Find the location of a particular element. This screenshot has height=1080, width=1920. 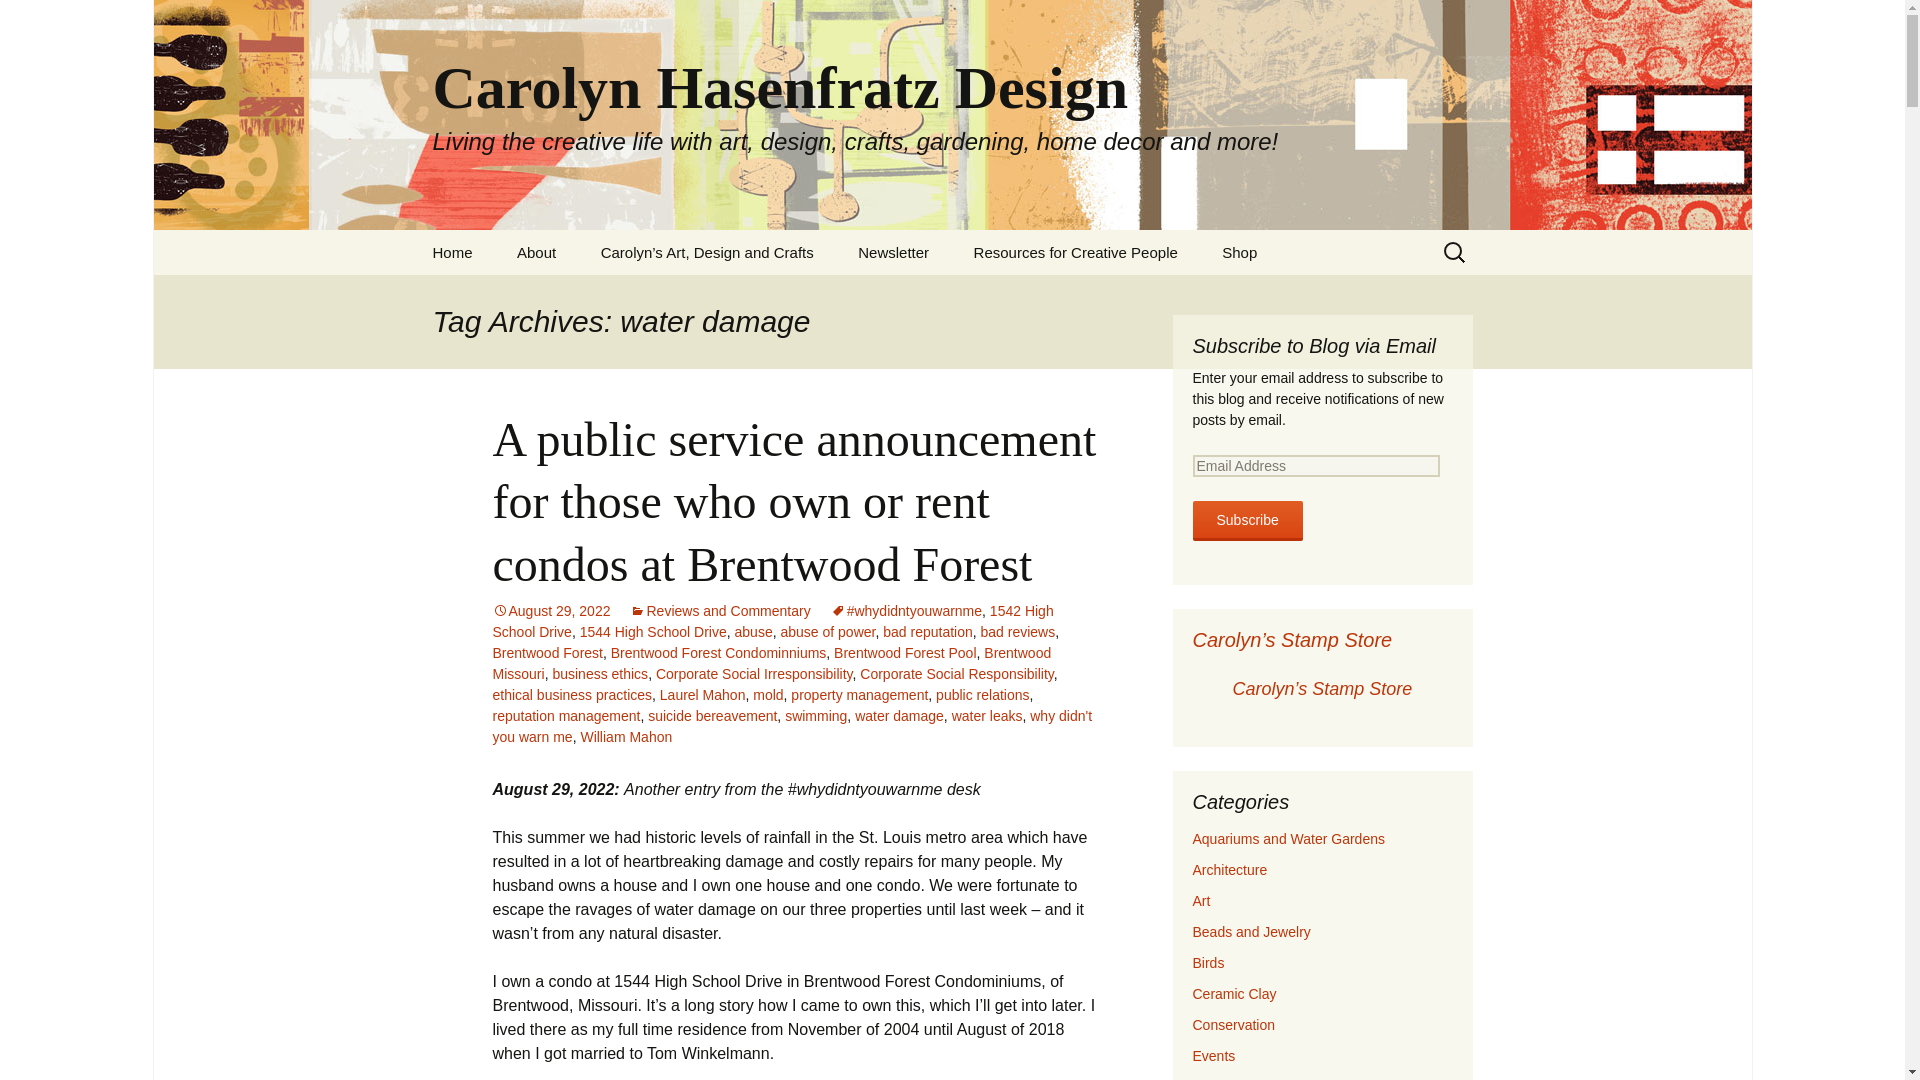

August 29, 2022 is located at coordinates (550, 610).